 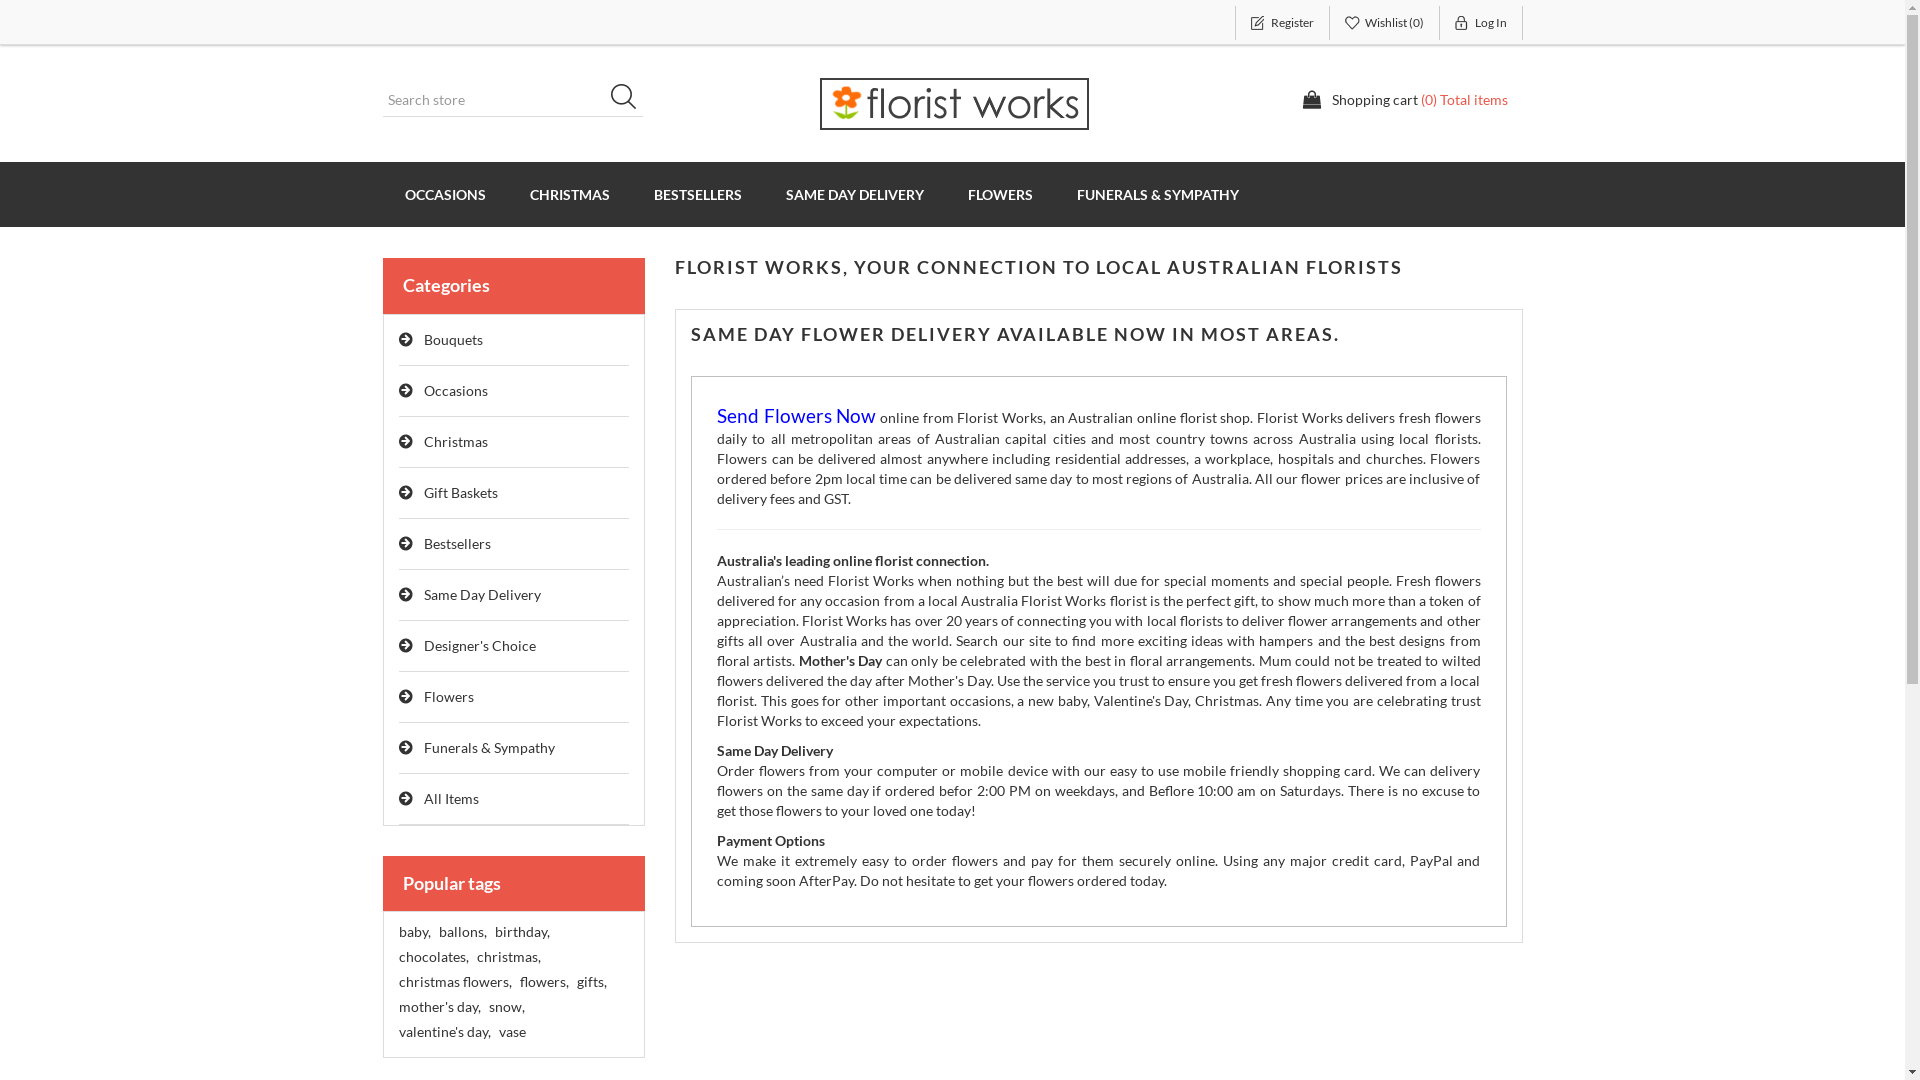 I want to click on All Items, so click(x=514, y=800).